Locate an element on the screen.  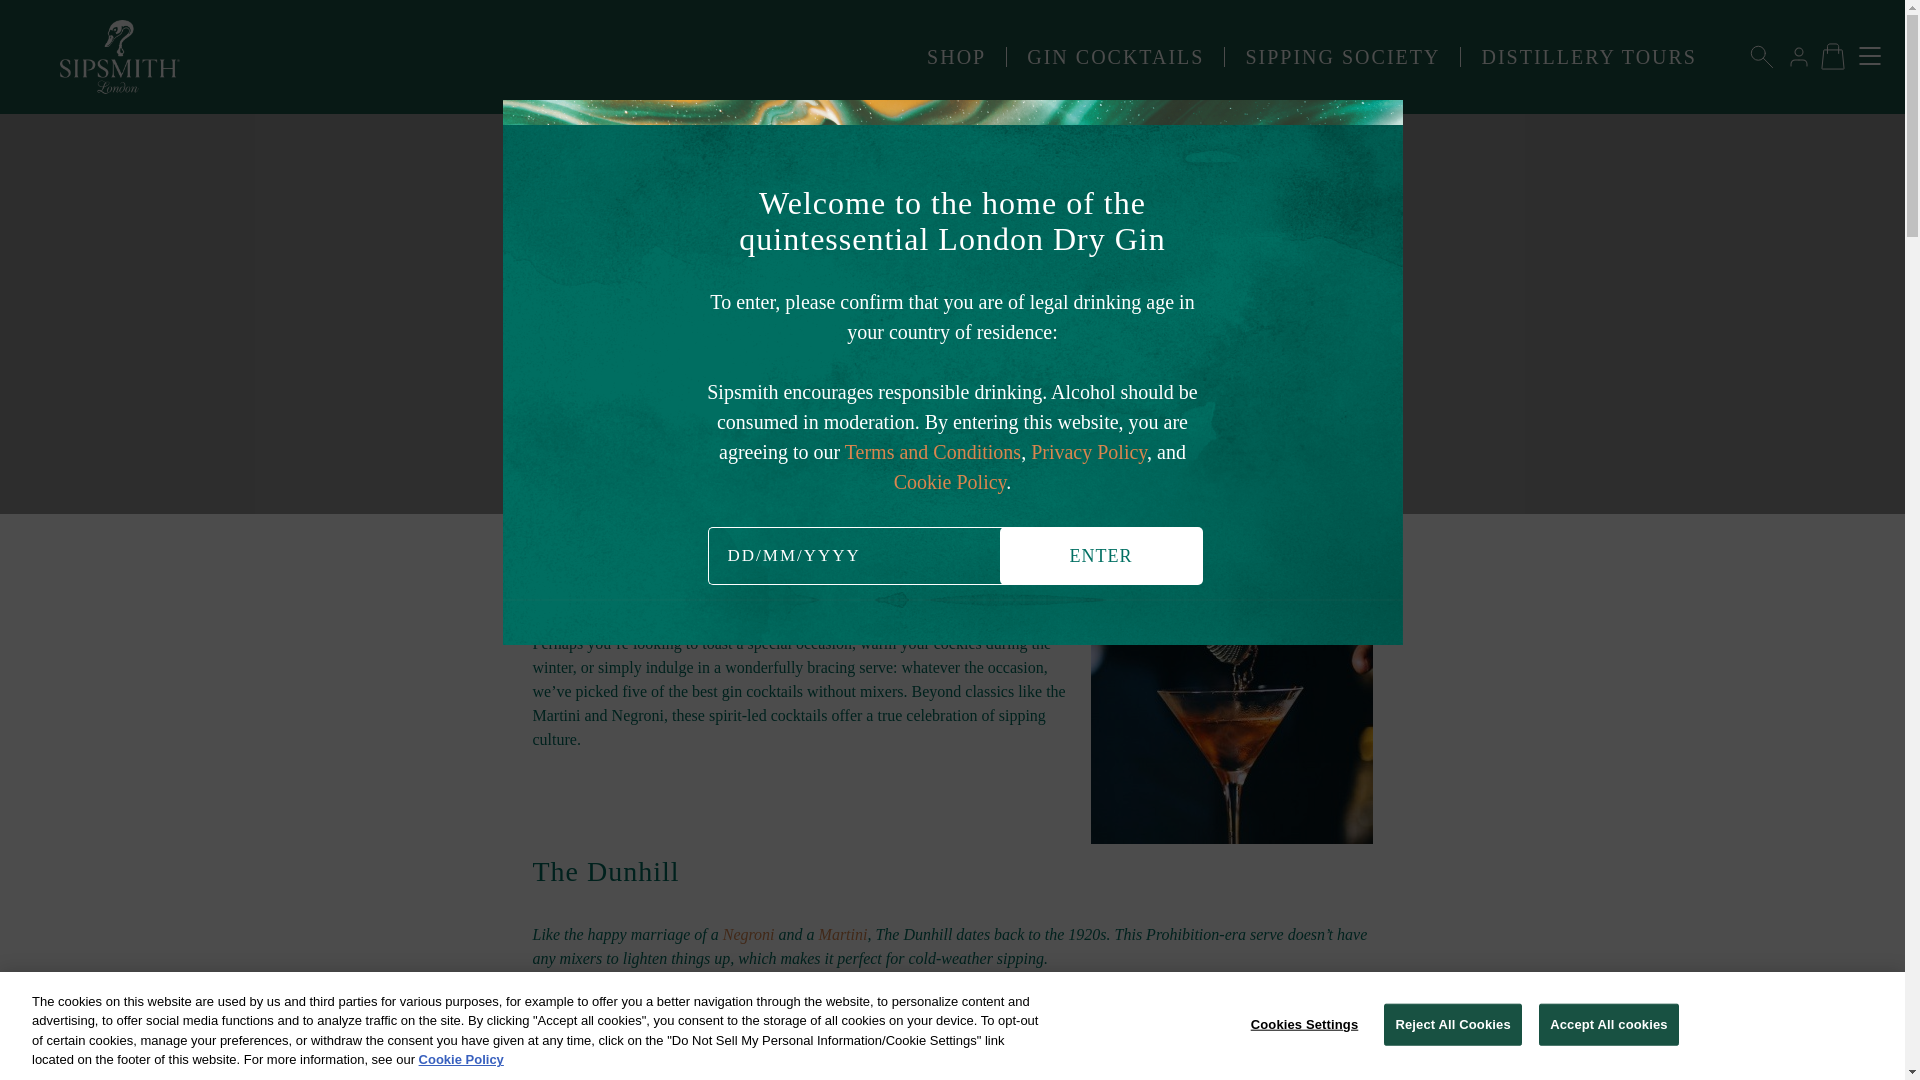
Cart is located at coordinates (1832, 56).